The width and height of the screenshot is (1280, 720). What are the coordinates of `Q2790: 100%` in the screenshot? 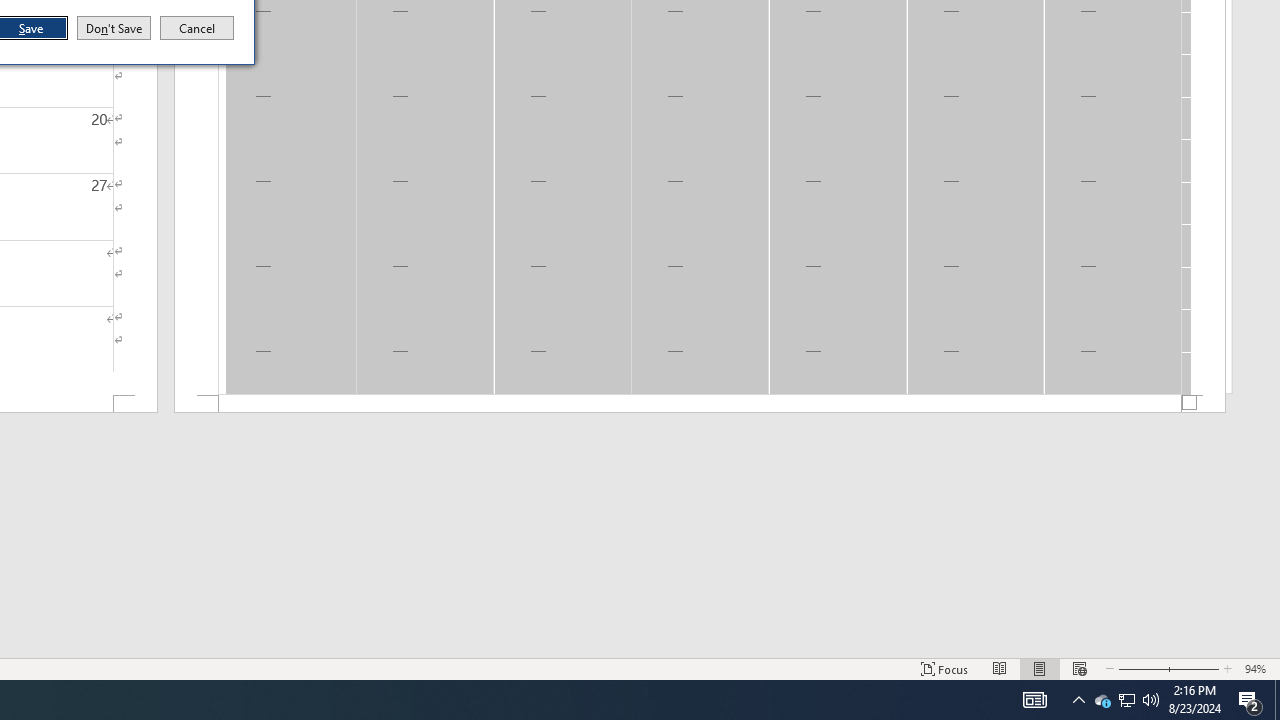 It's located at (1151, 700).